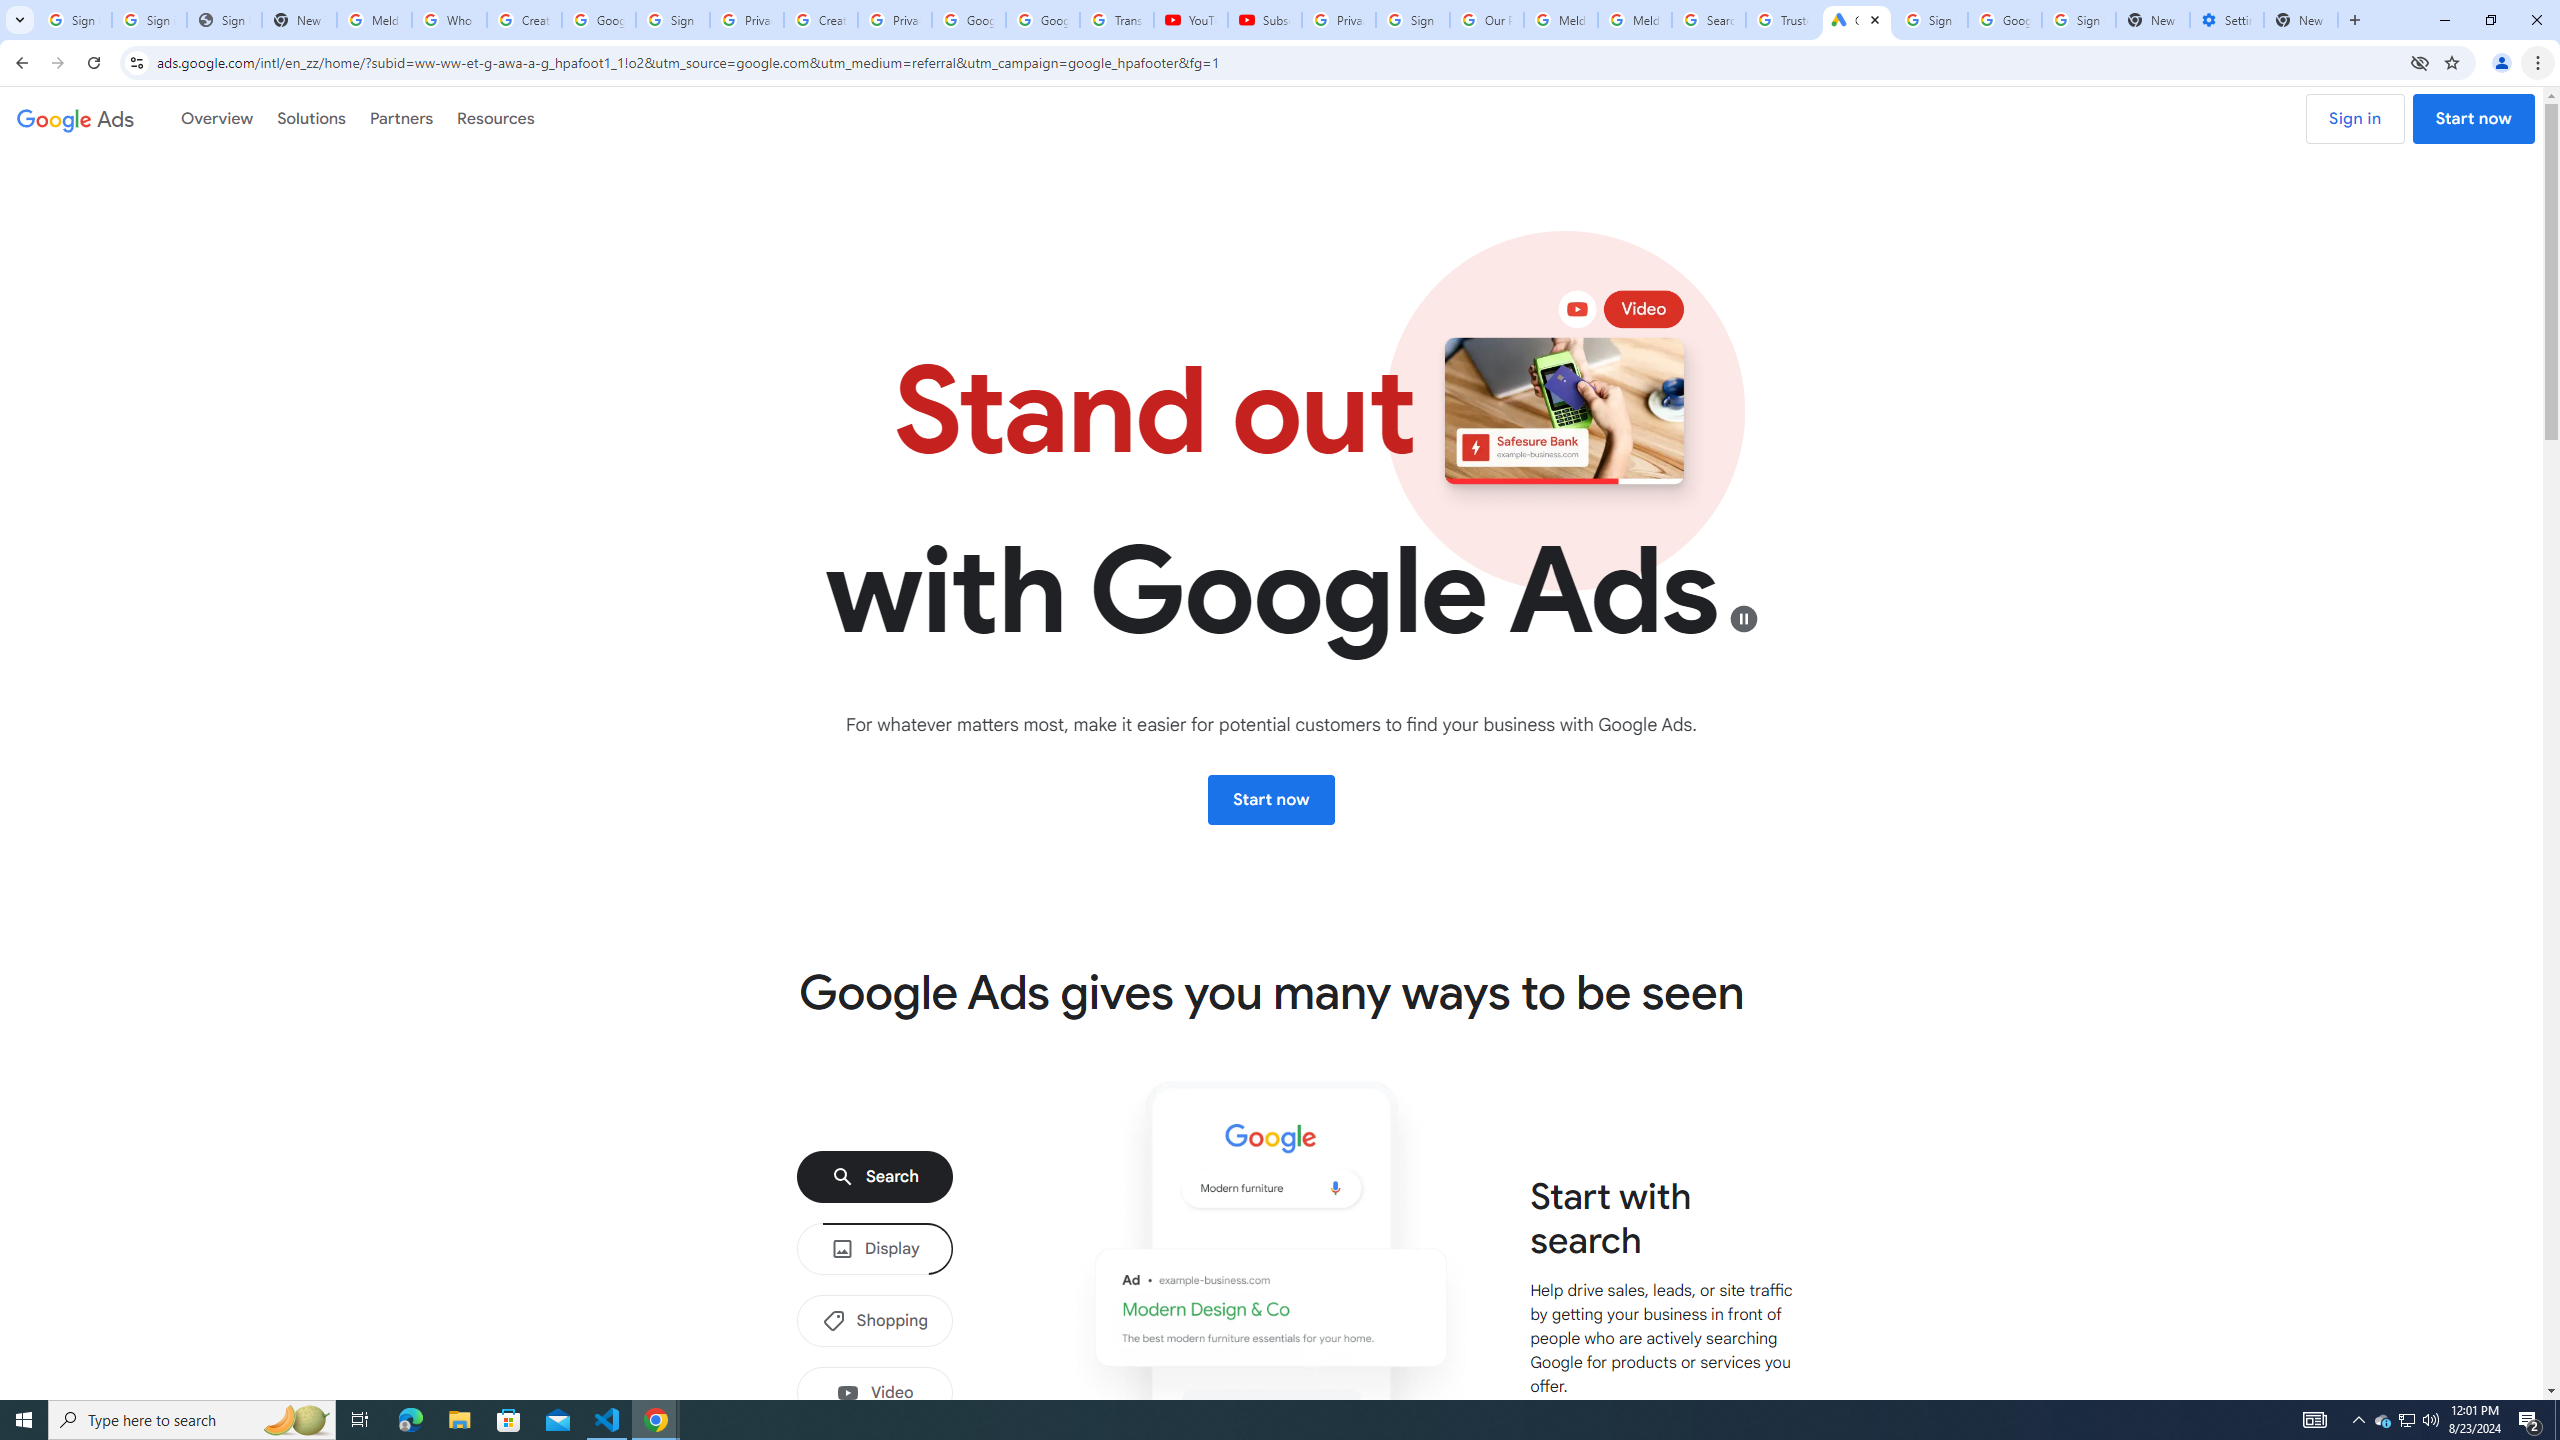 The height and width of the screenshot is (1440, 2560). I want to click on Subscriptions - YouTube, so click(1264, 20).